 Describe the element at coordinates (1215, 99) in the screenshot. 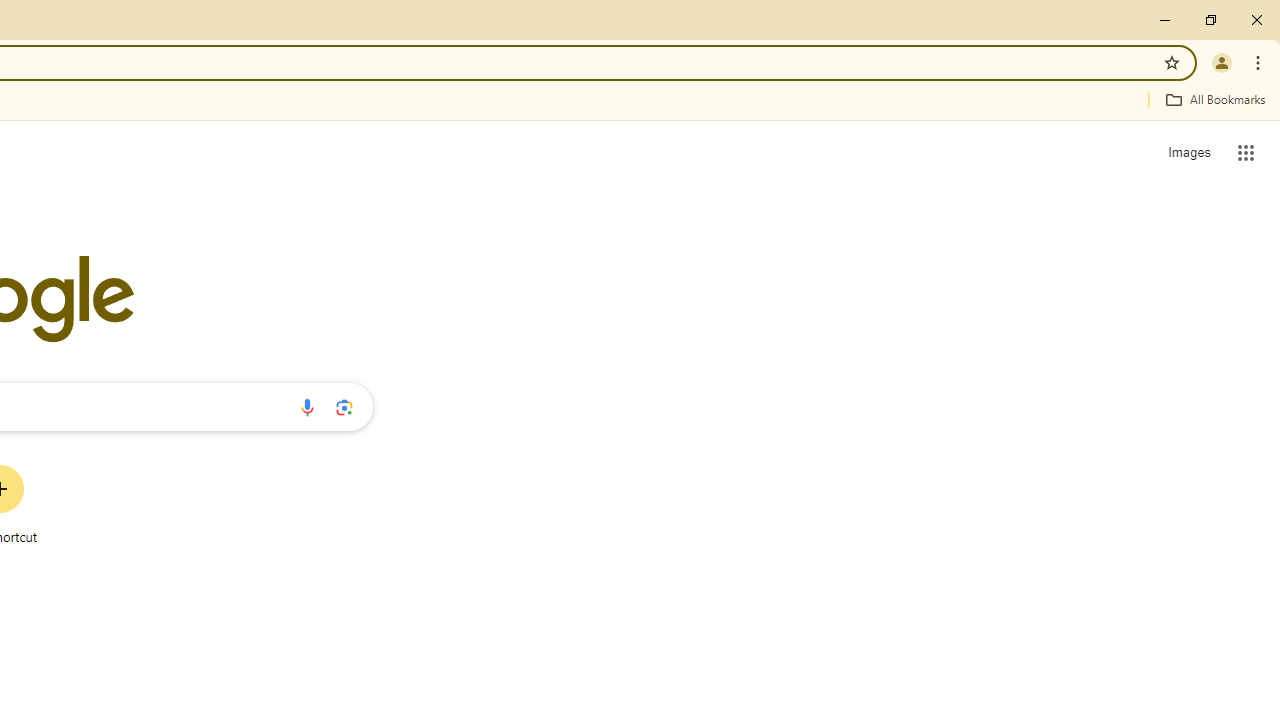

I see `All Bookmarks` at that location.